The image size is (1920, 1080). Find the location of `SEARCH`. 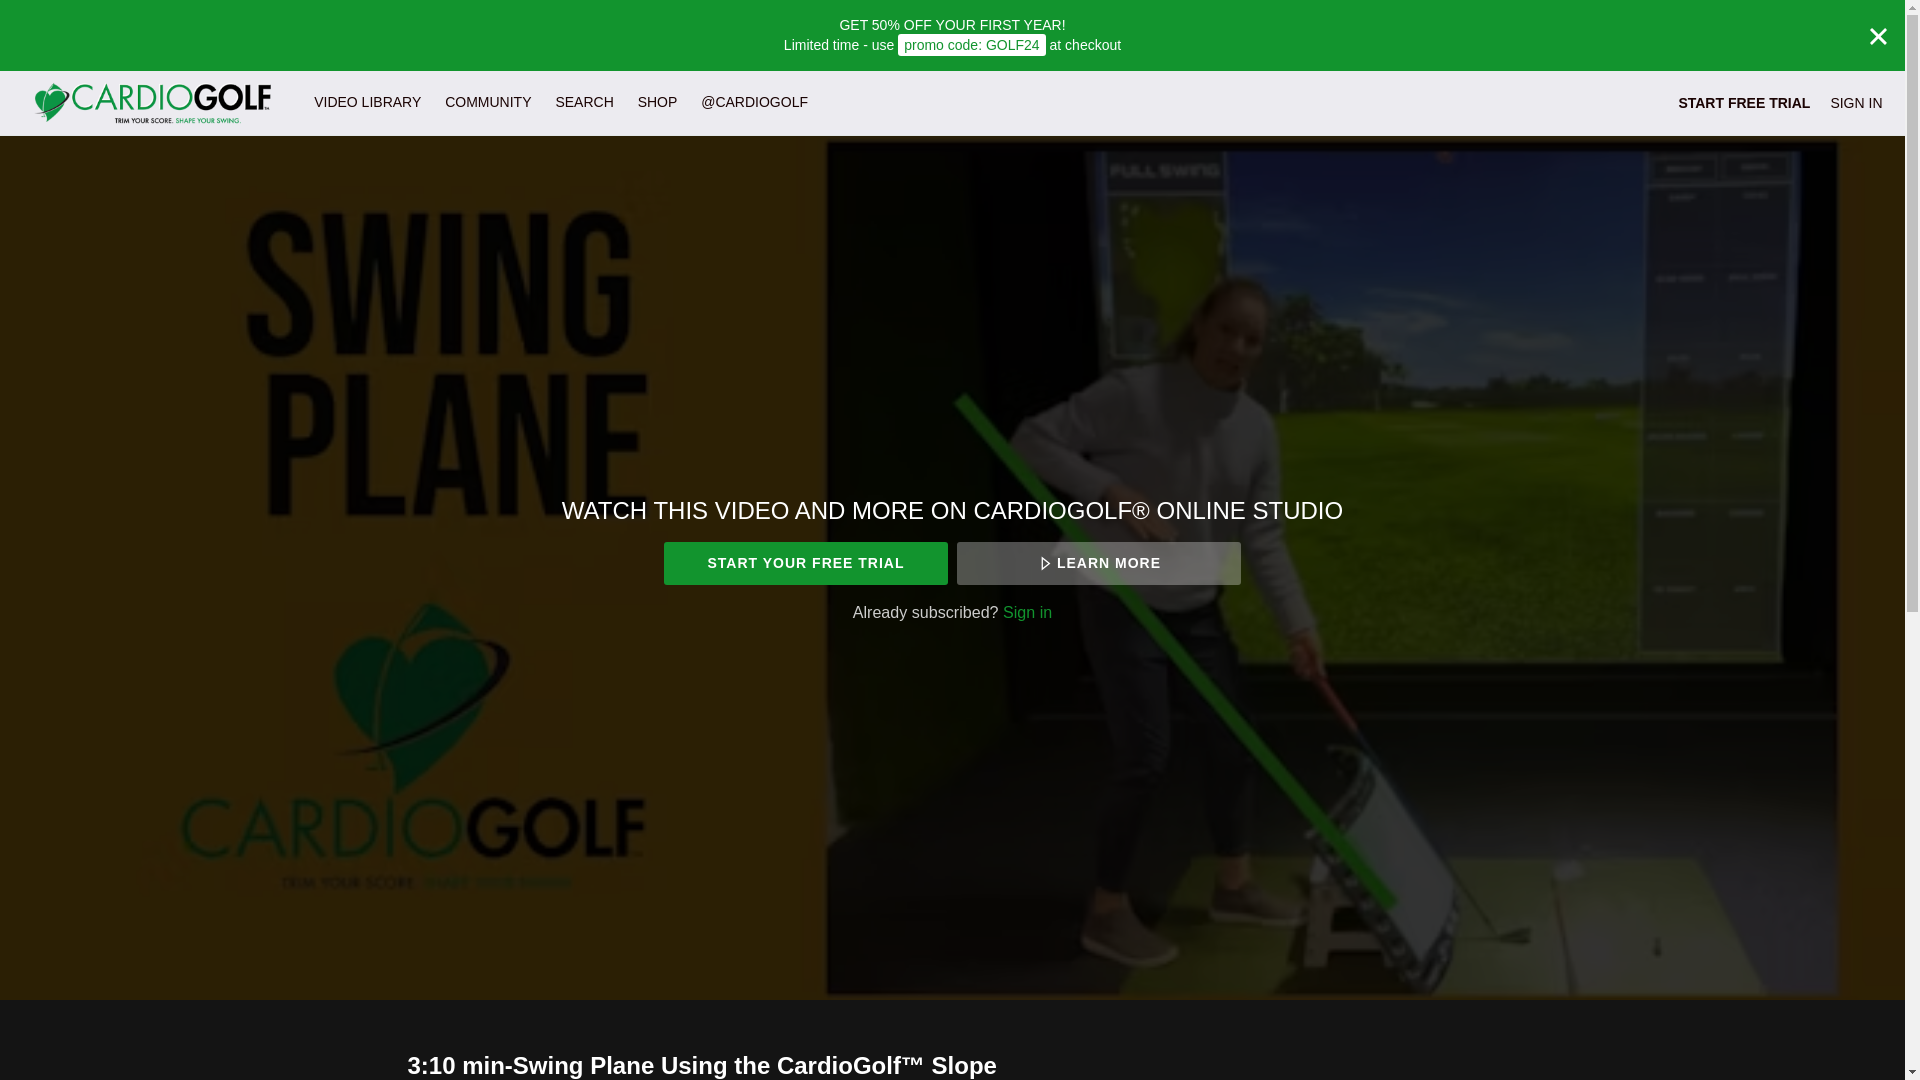

SEARCH is located at coordinates (586, 102).